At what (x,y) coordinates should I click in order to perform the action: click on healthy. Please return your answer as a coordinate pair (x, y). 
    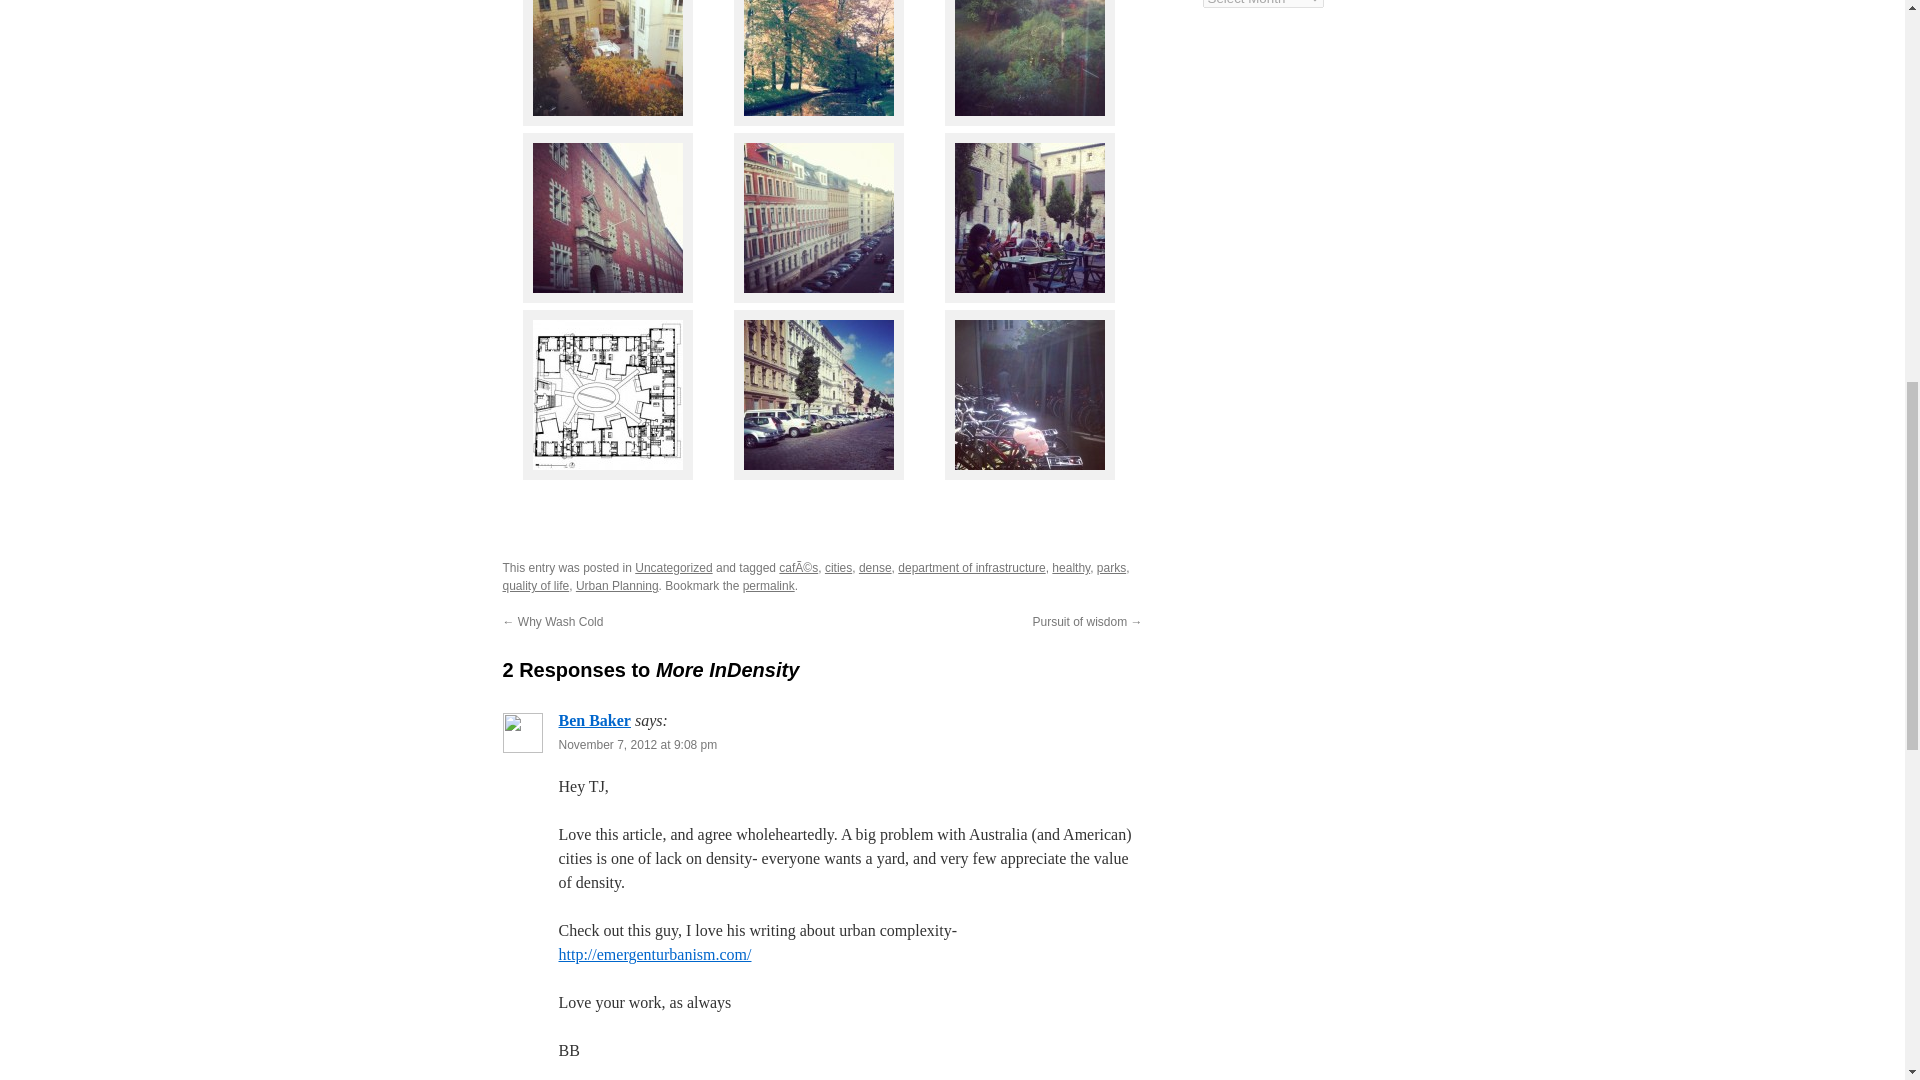
    Looking at the image, I should click on (1071, 567).